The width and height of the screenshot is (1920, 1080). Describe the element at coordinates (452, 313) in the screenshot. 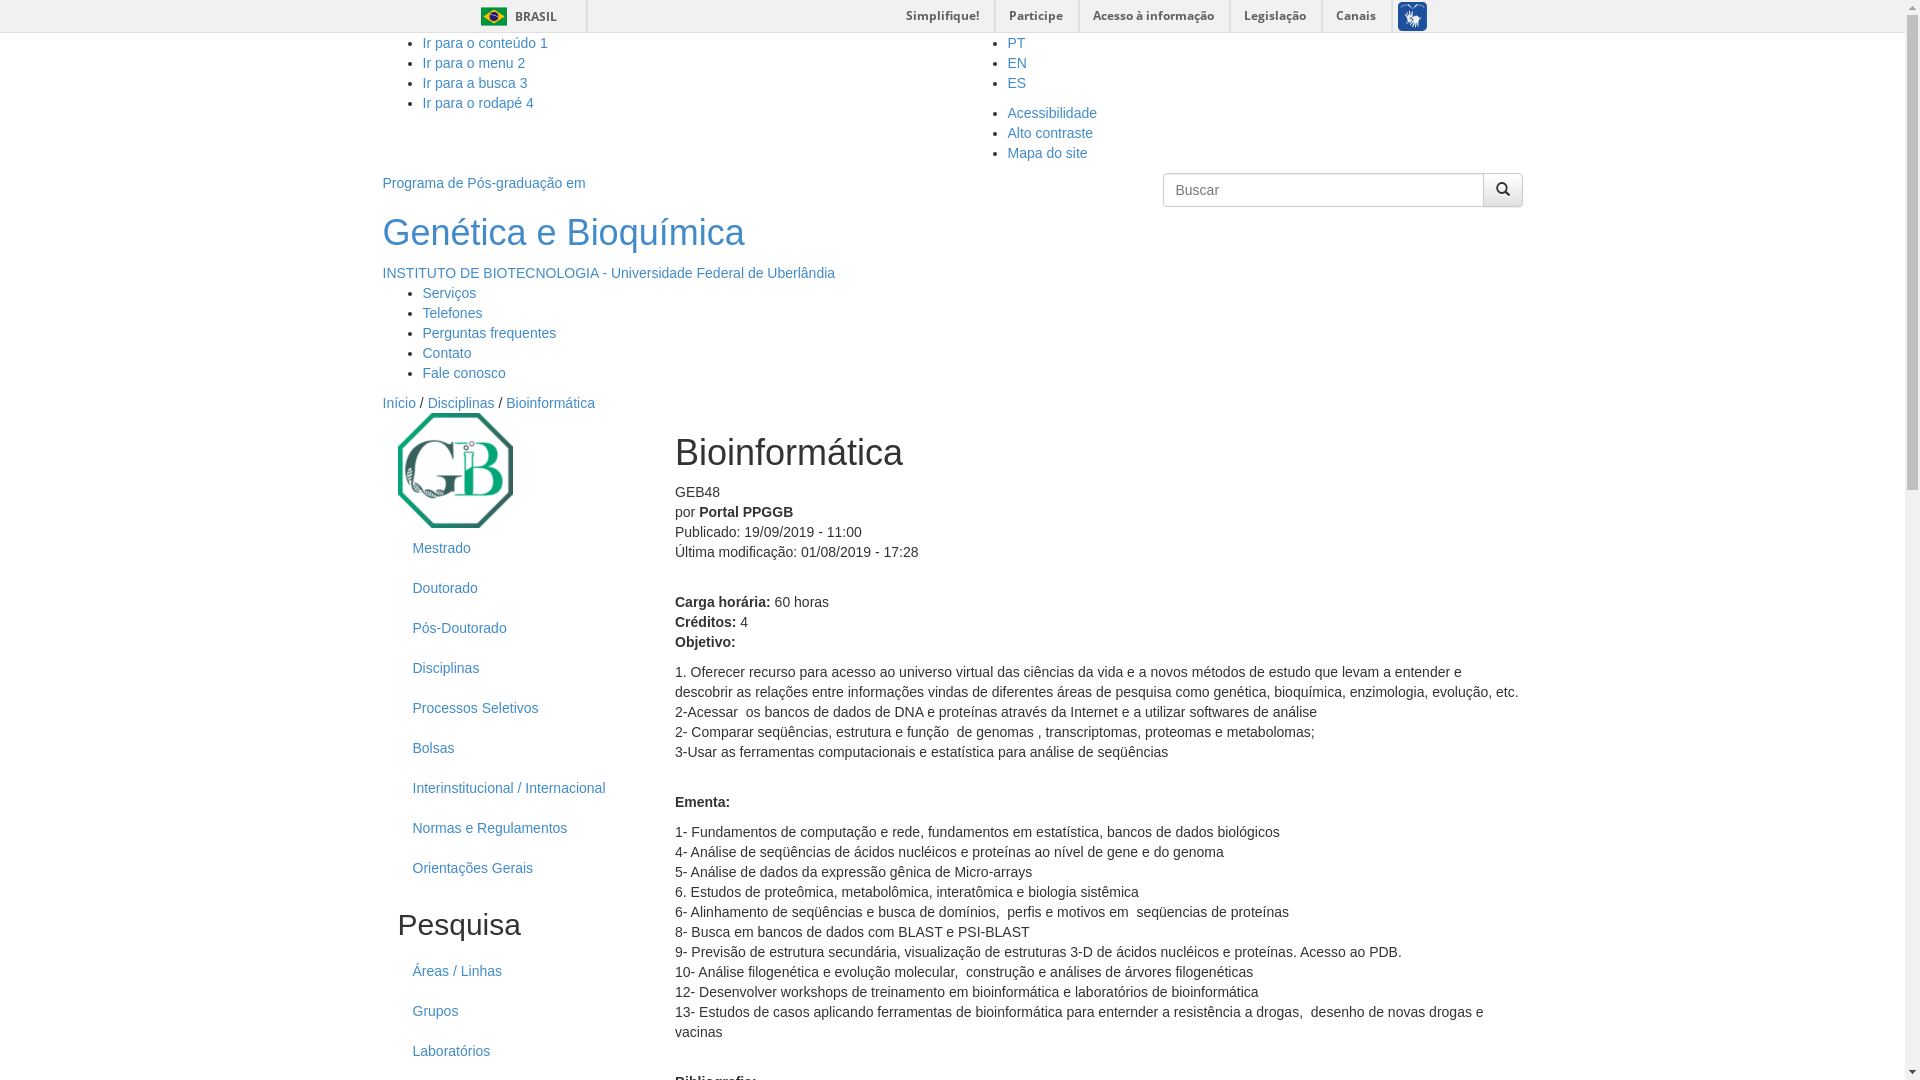

I see `Telefones` at that location.